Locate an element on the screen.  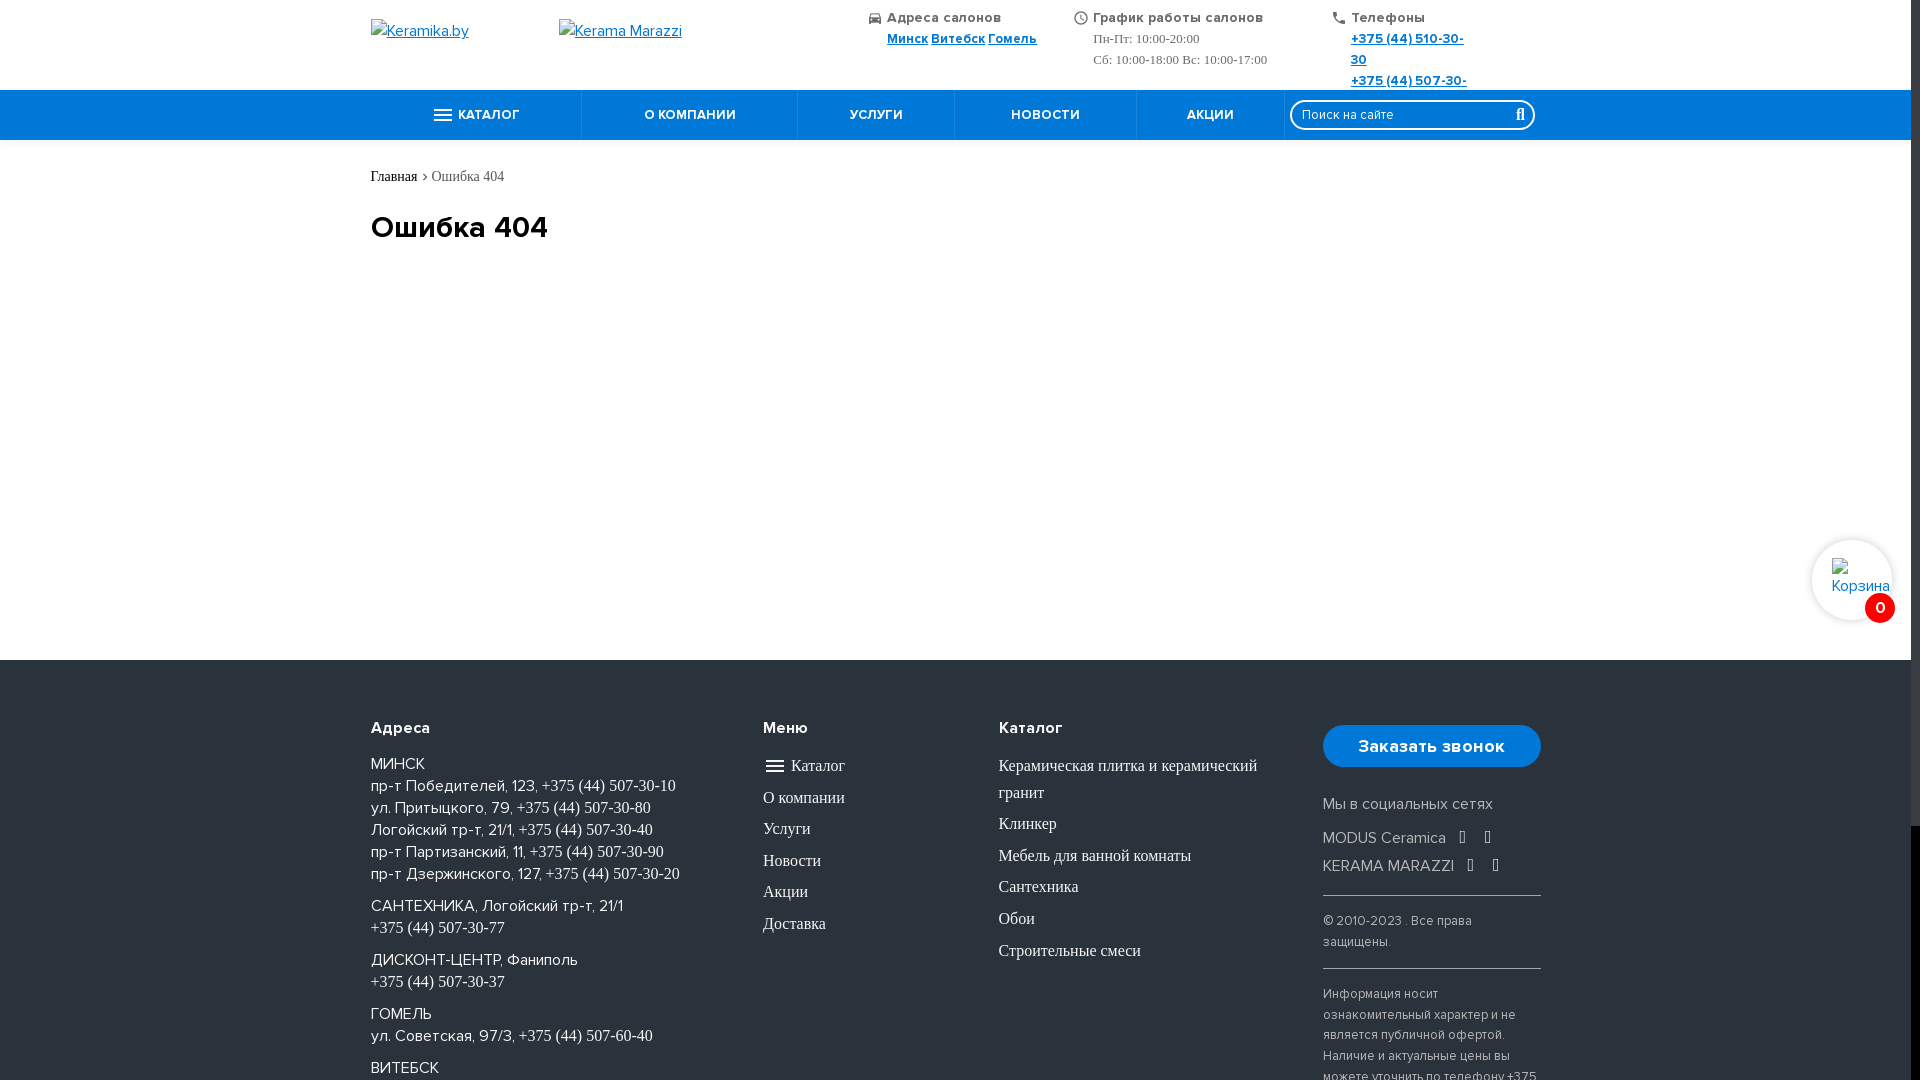
+375 (44) 510-30-30 is located at coordinates (1408, 50).